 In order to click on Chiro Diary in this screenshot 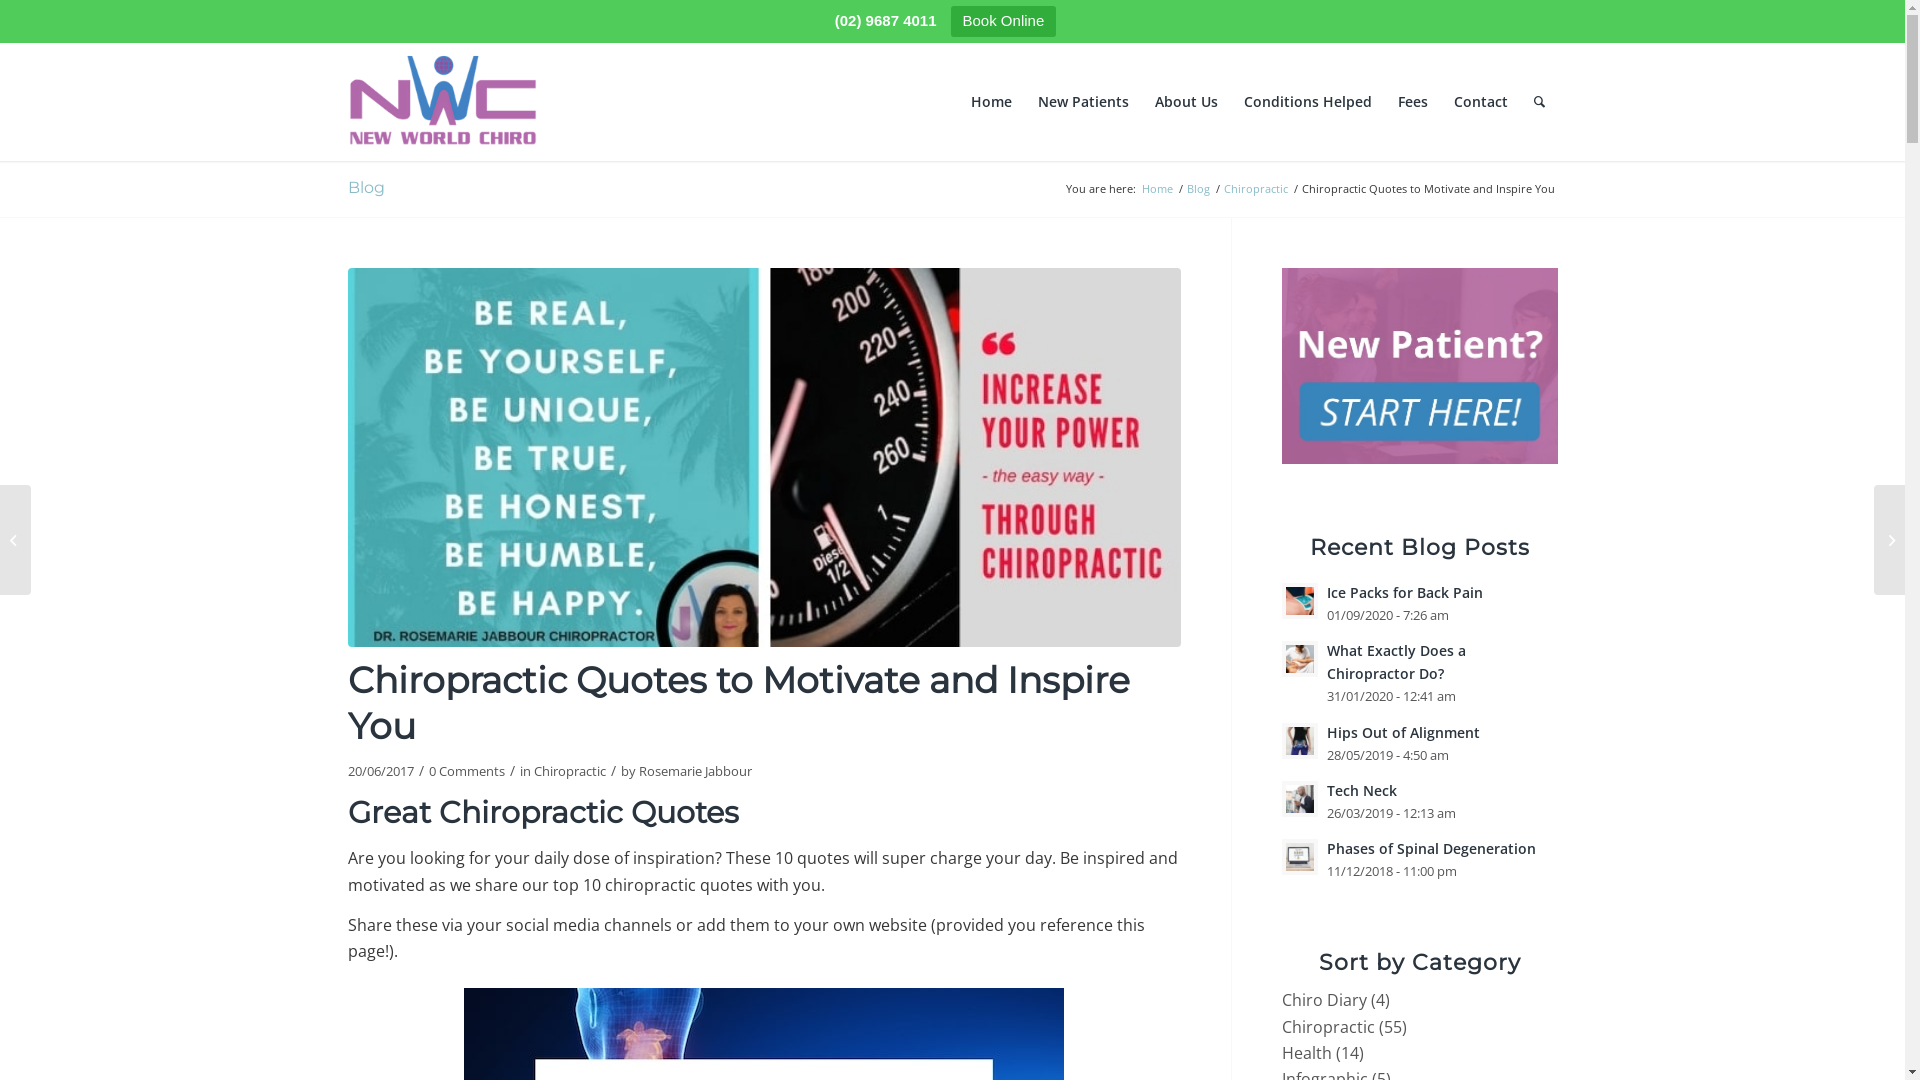, I will do `click(1324, 1000)`.